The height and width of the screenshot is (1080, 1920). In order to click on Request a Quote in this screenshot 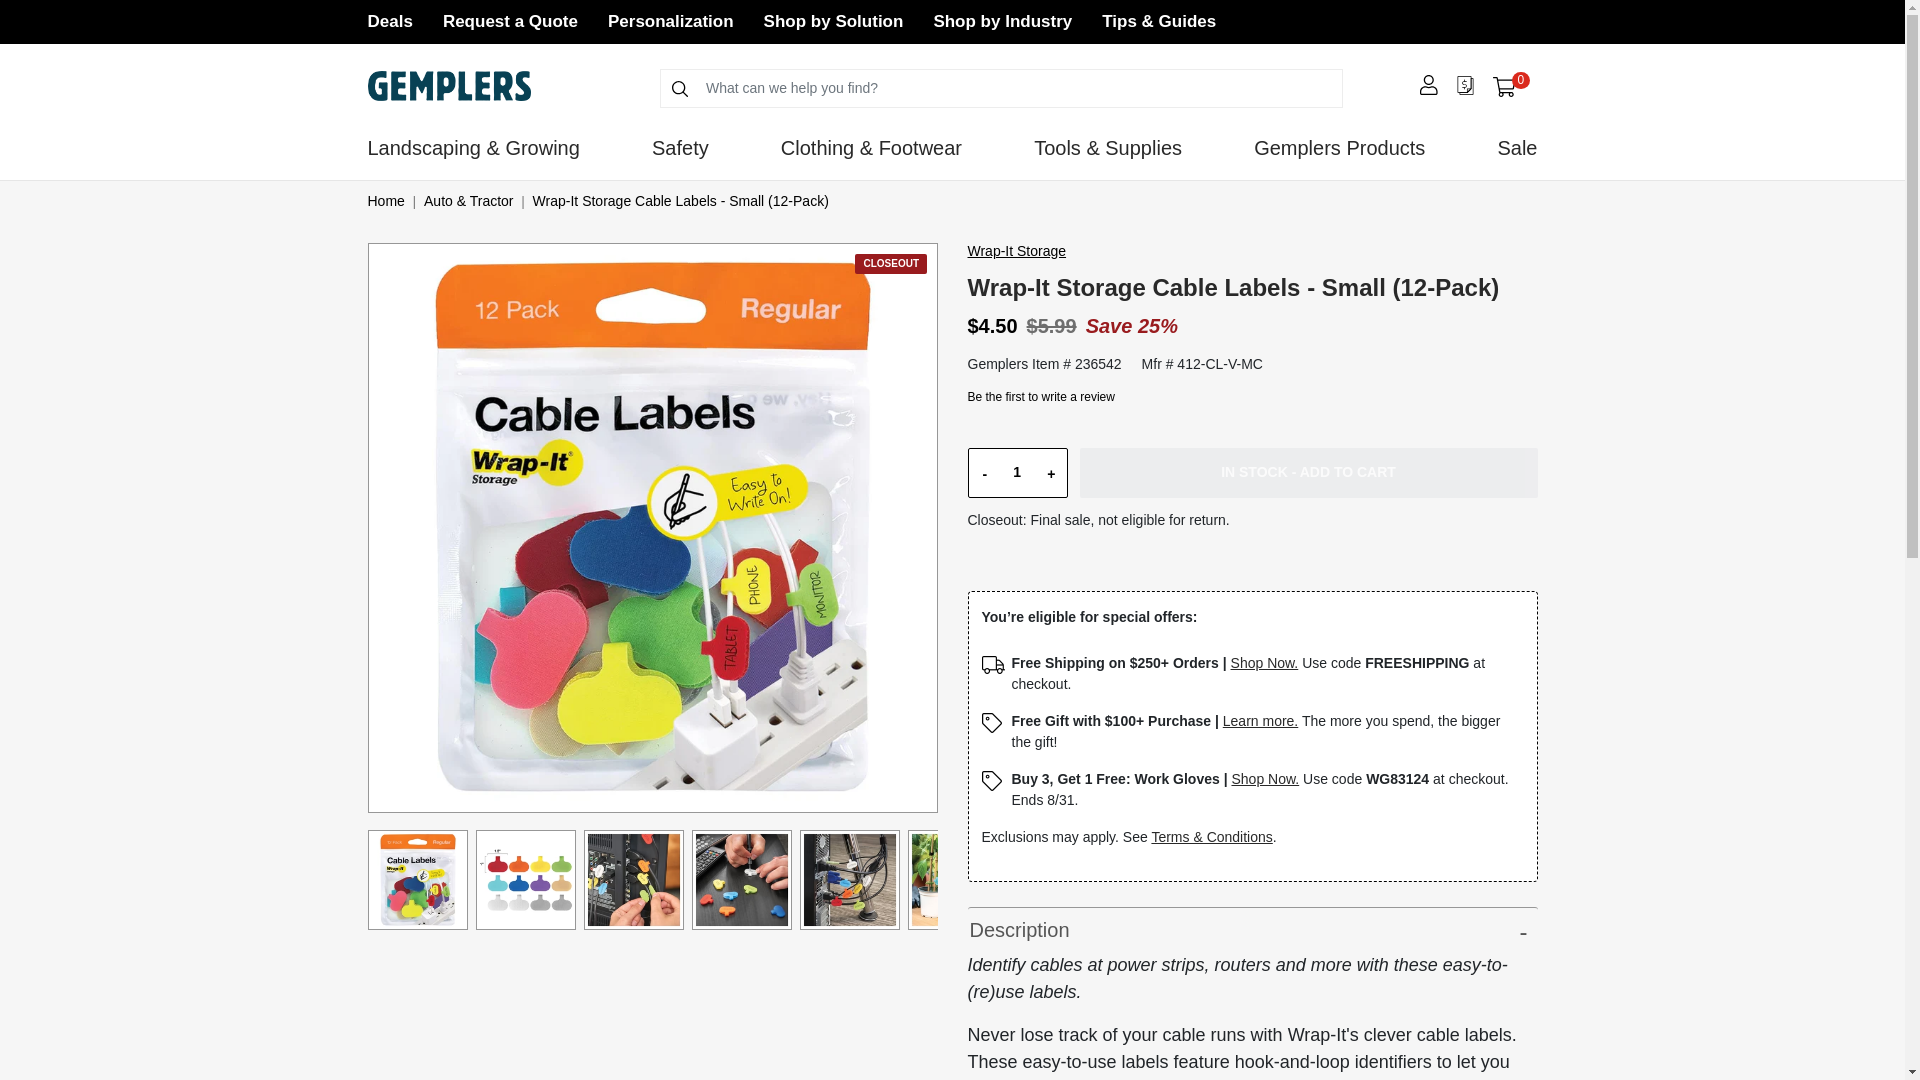, I will do `click(834, 21)`.